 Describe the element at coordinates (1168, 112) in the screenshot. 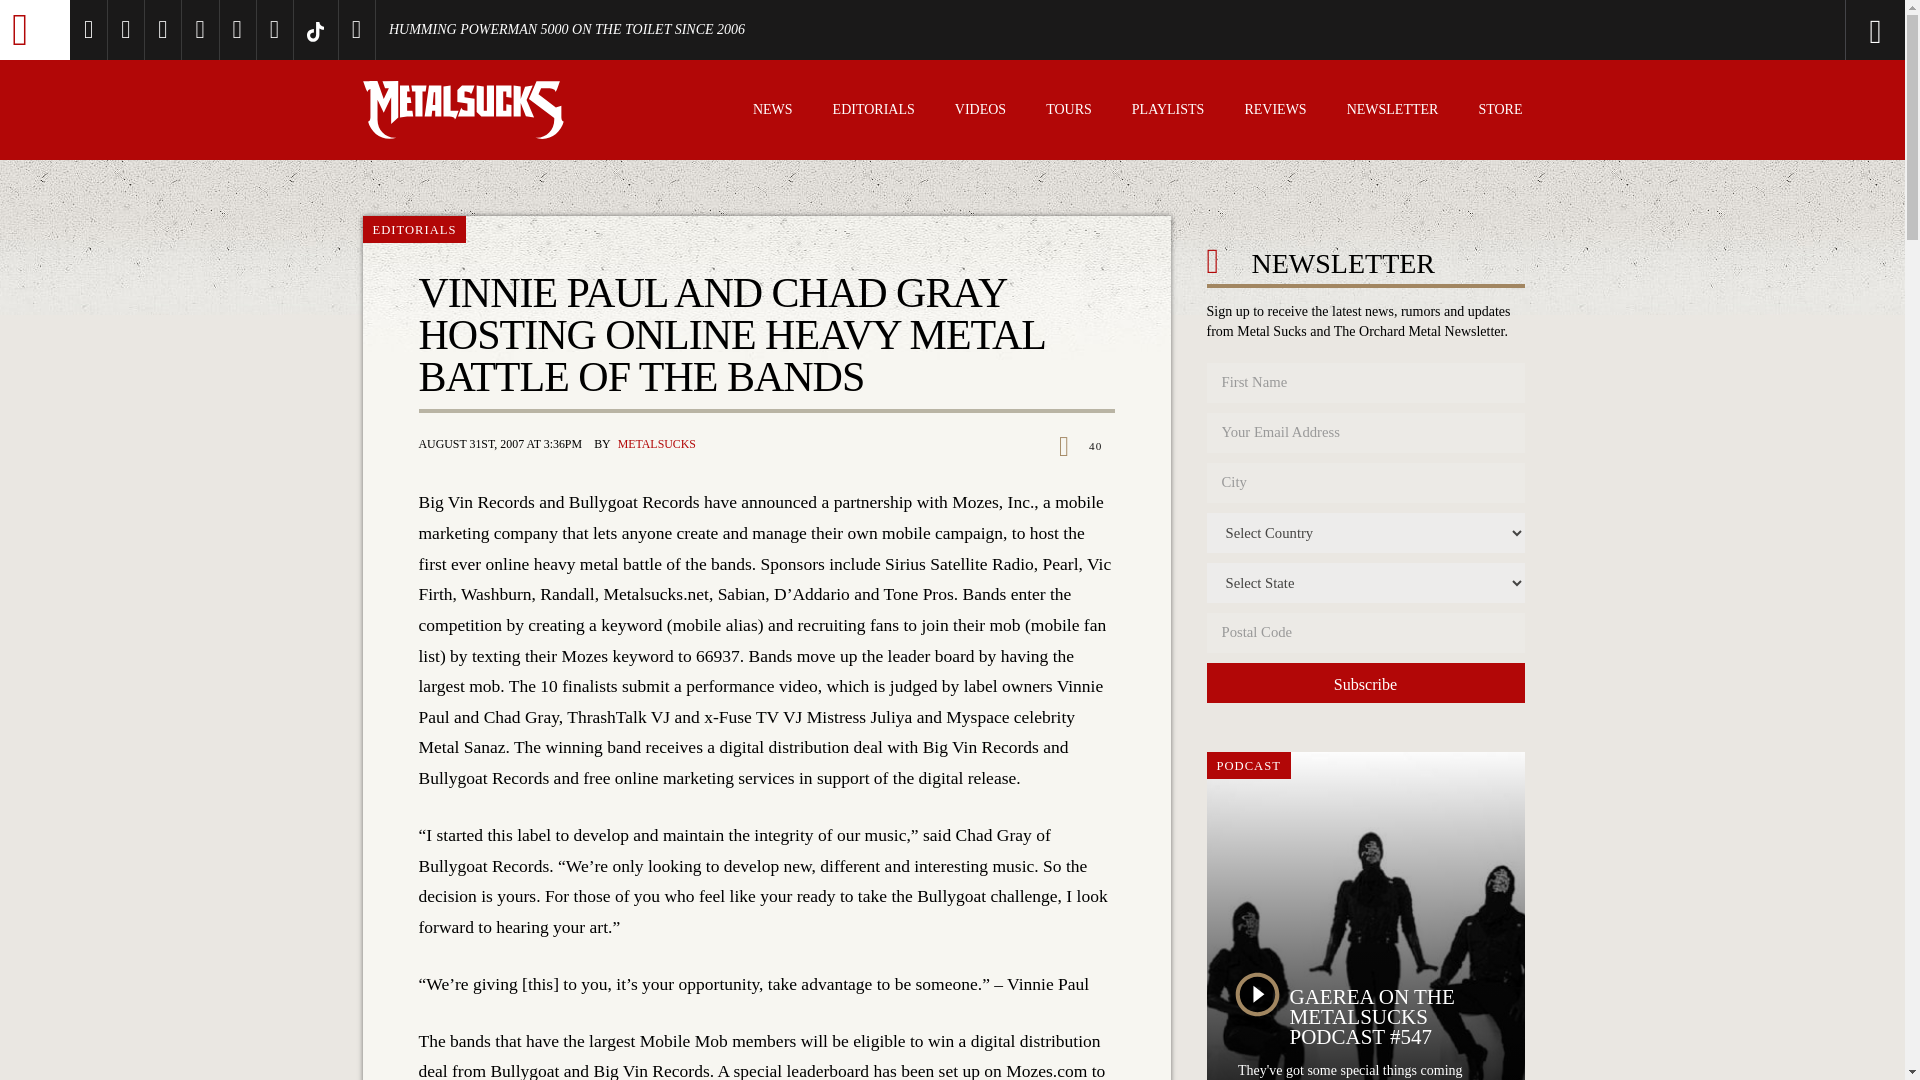

I see `PLAYLISTS` at that location.